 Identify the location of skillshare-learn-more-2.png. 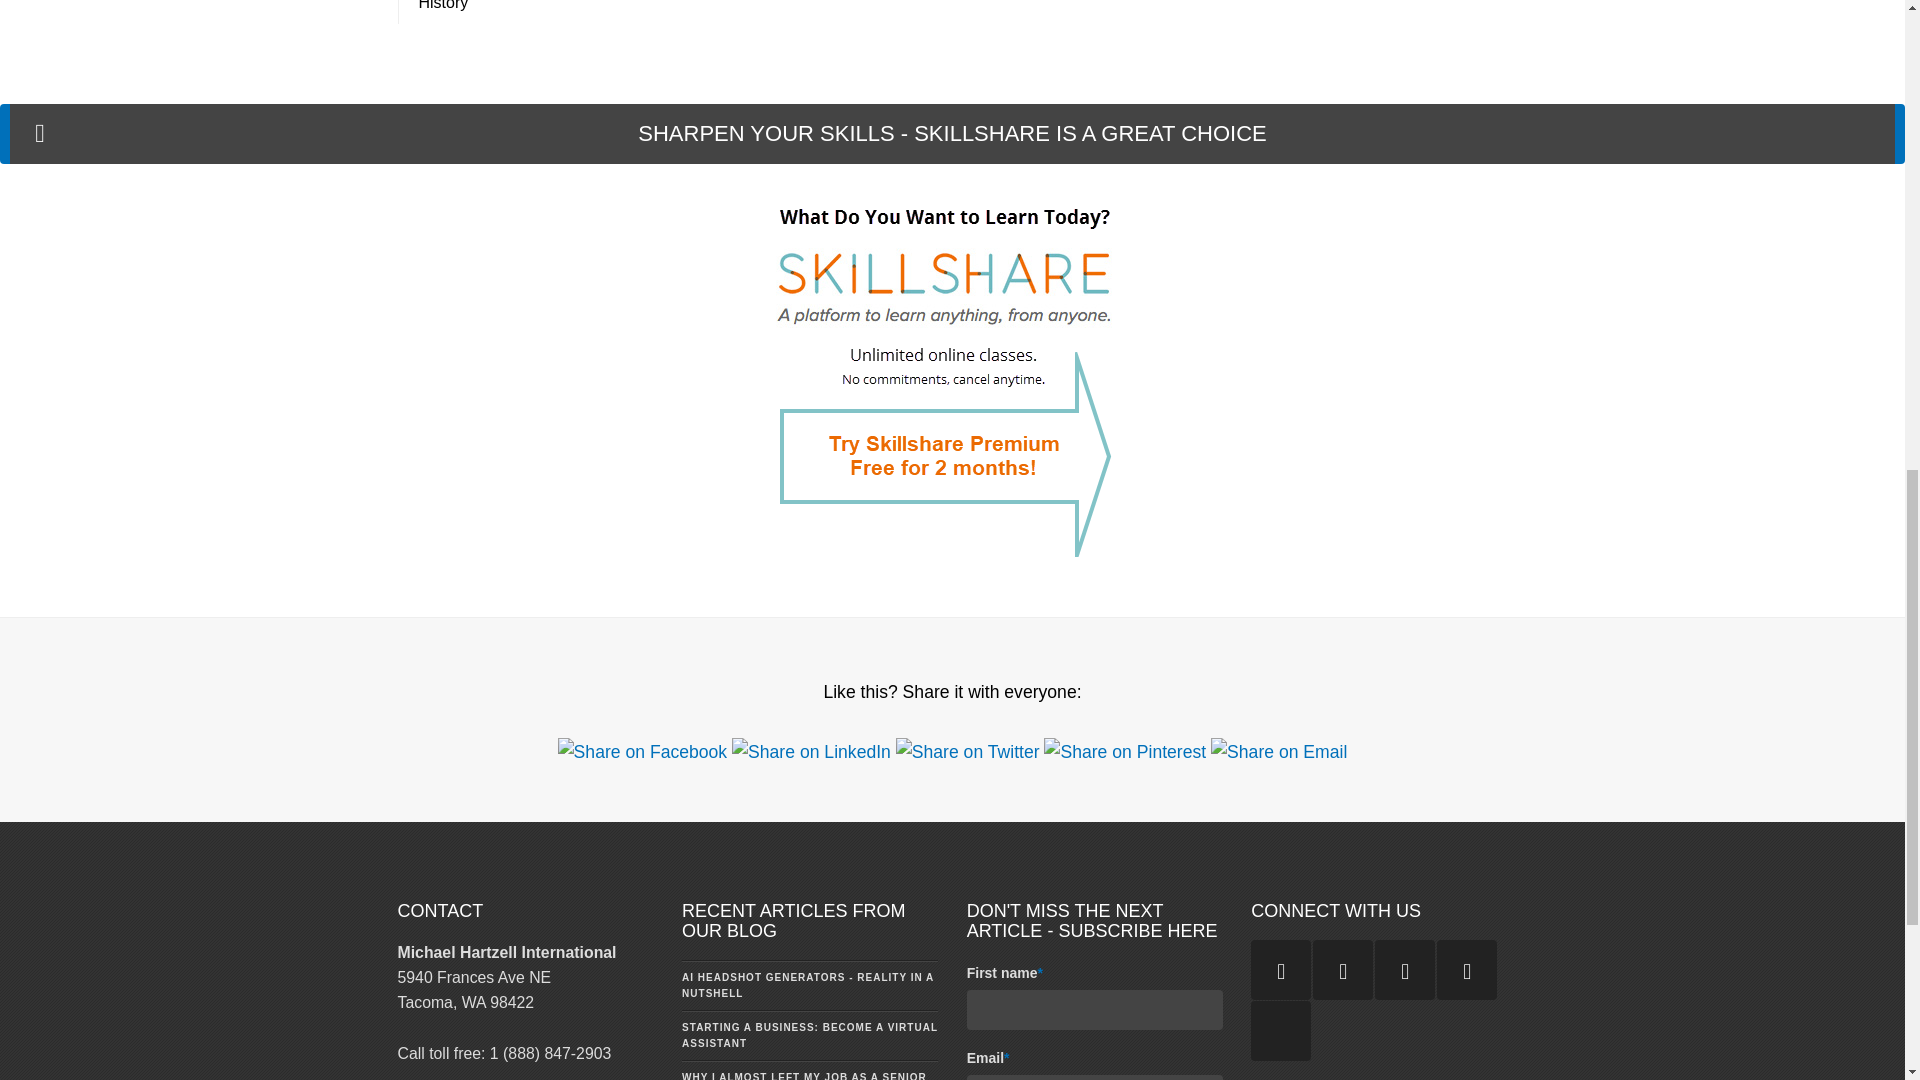
(952, 370).